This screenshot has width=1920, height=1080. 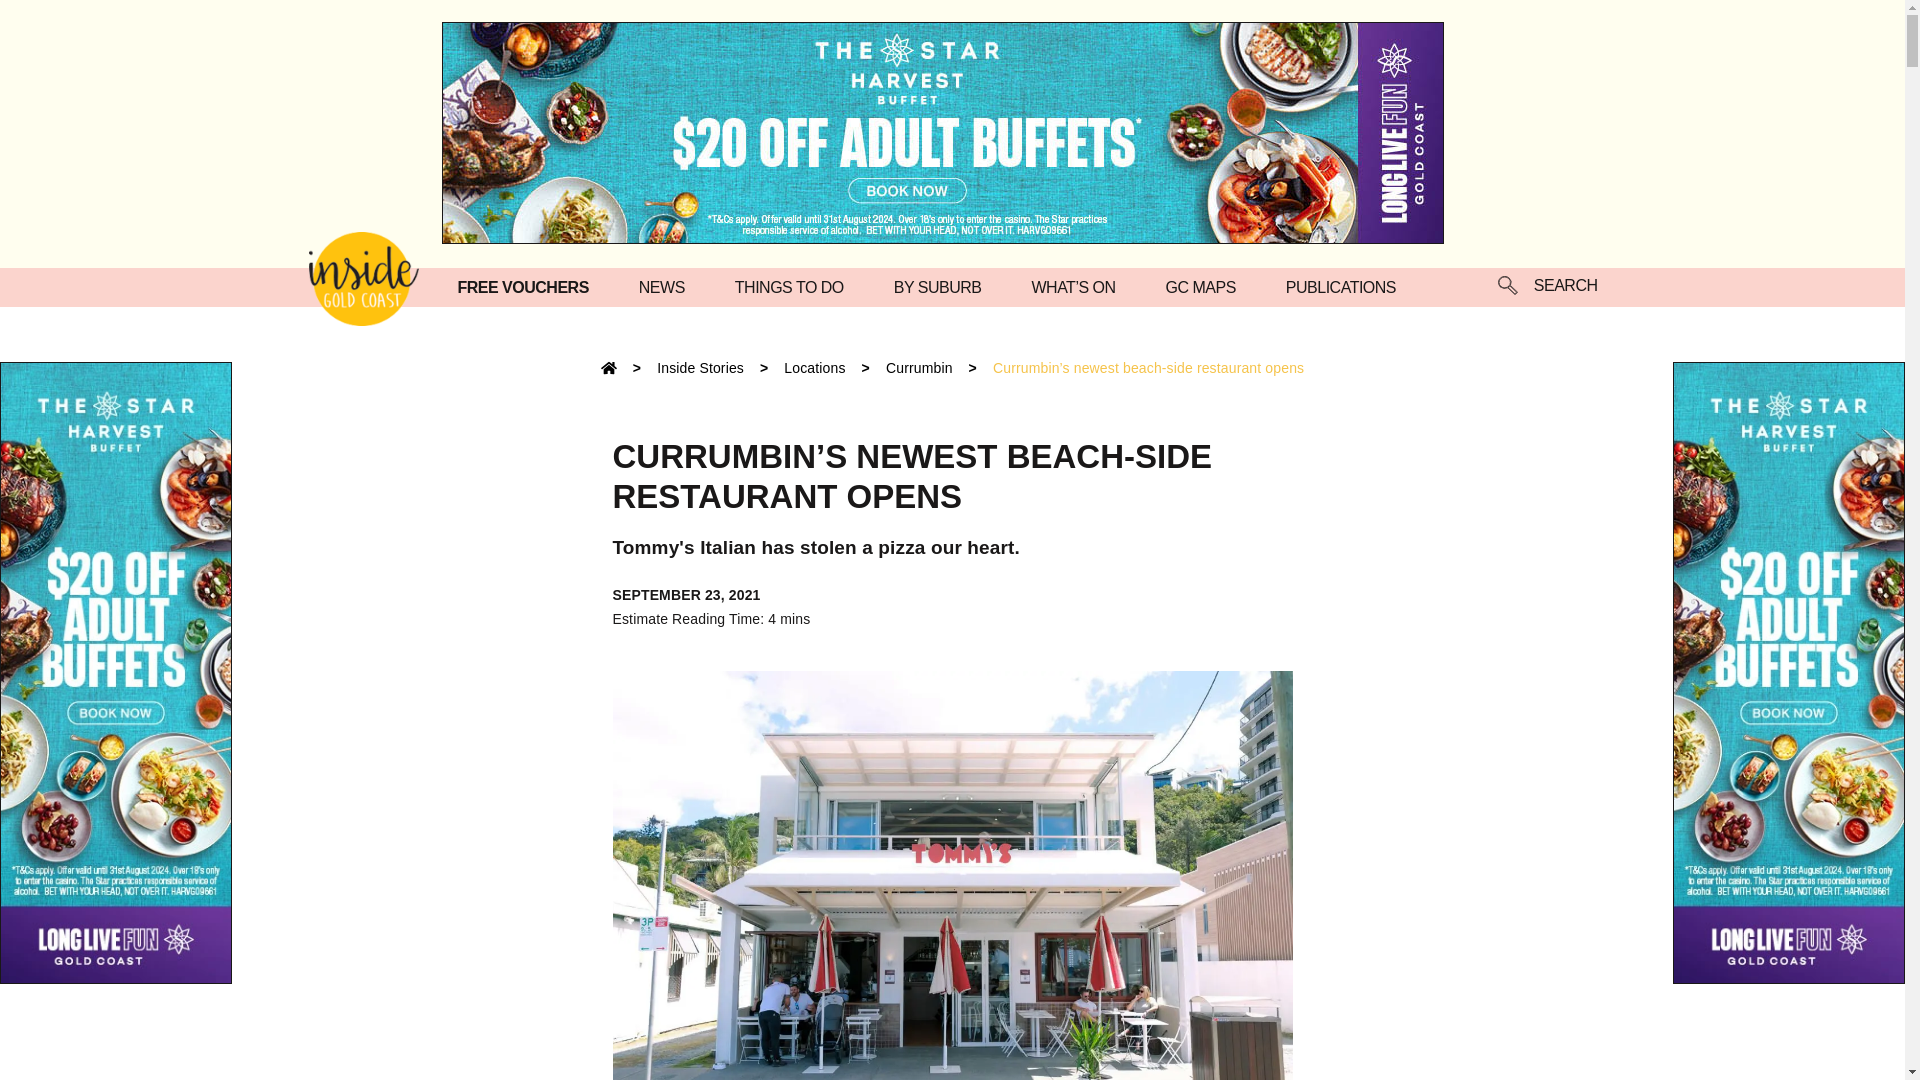 I want to click on SEARCH, so click(x=1547, y=287).